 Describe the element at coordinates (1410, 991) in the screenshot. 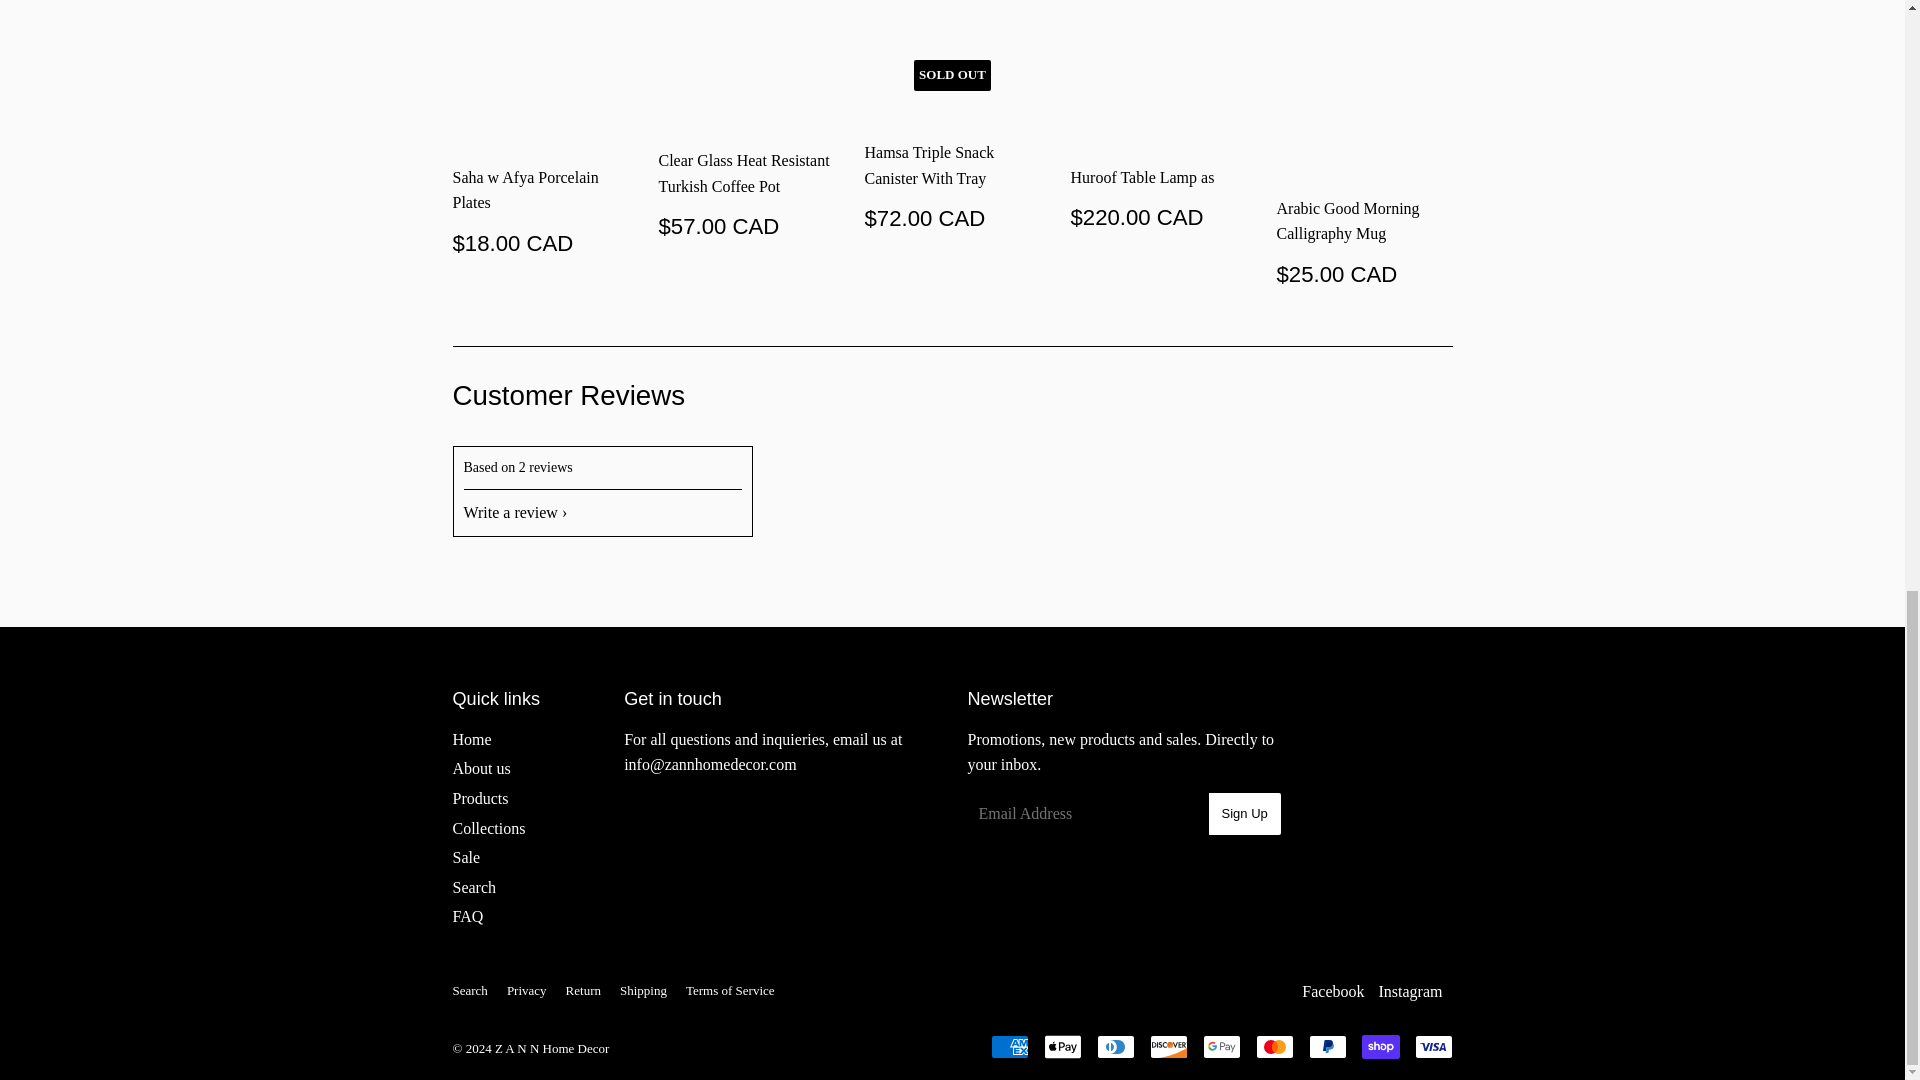

I see `Z A N N Home Decor  on Instagram` at that location.